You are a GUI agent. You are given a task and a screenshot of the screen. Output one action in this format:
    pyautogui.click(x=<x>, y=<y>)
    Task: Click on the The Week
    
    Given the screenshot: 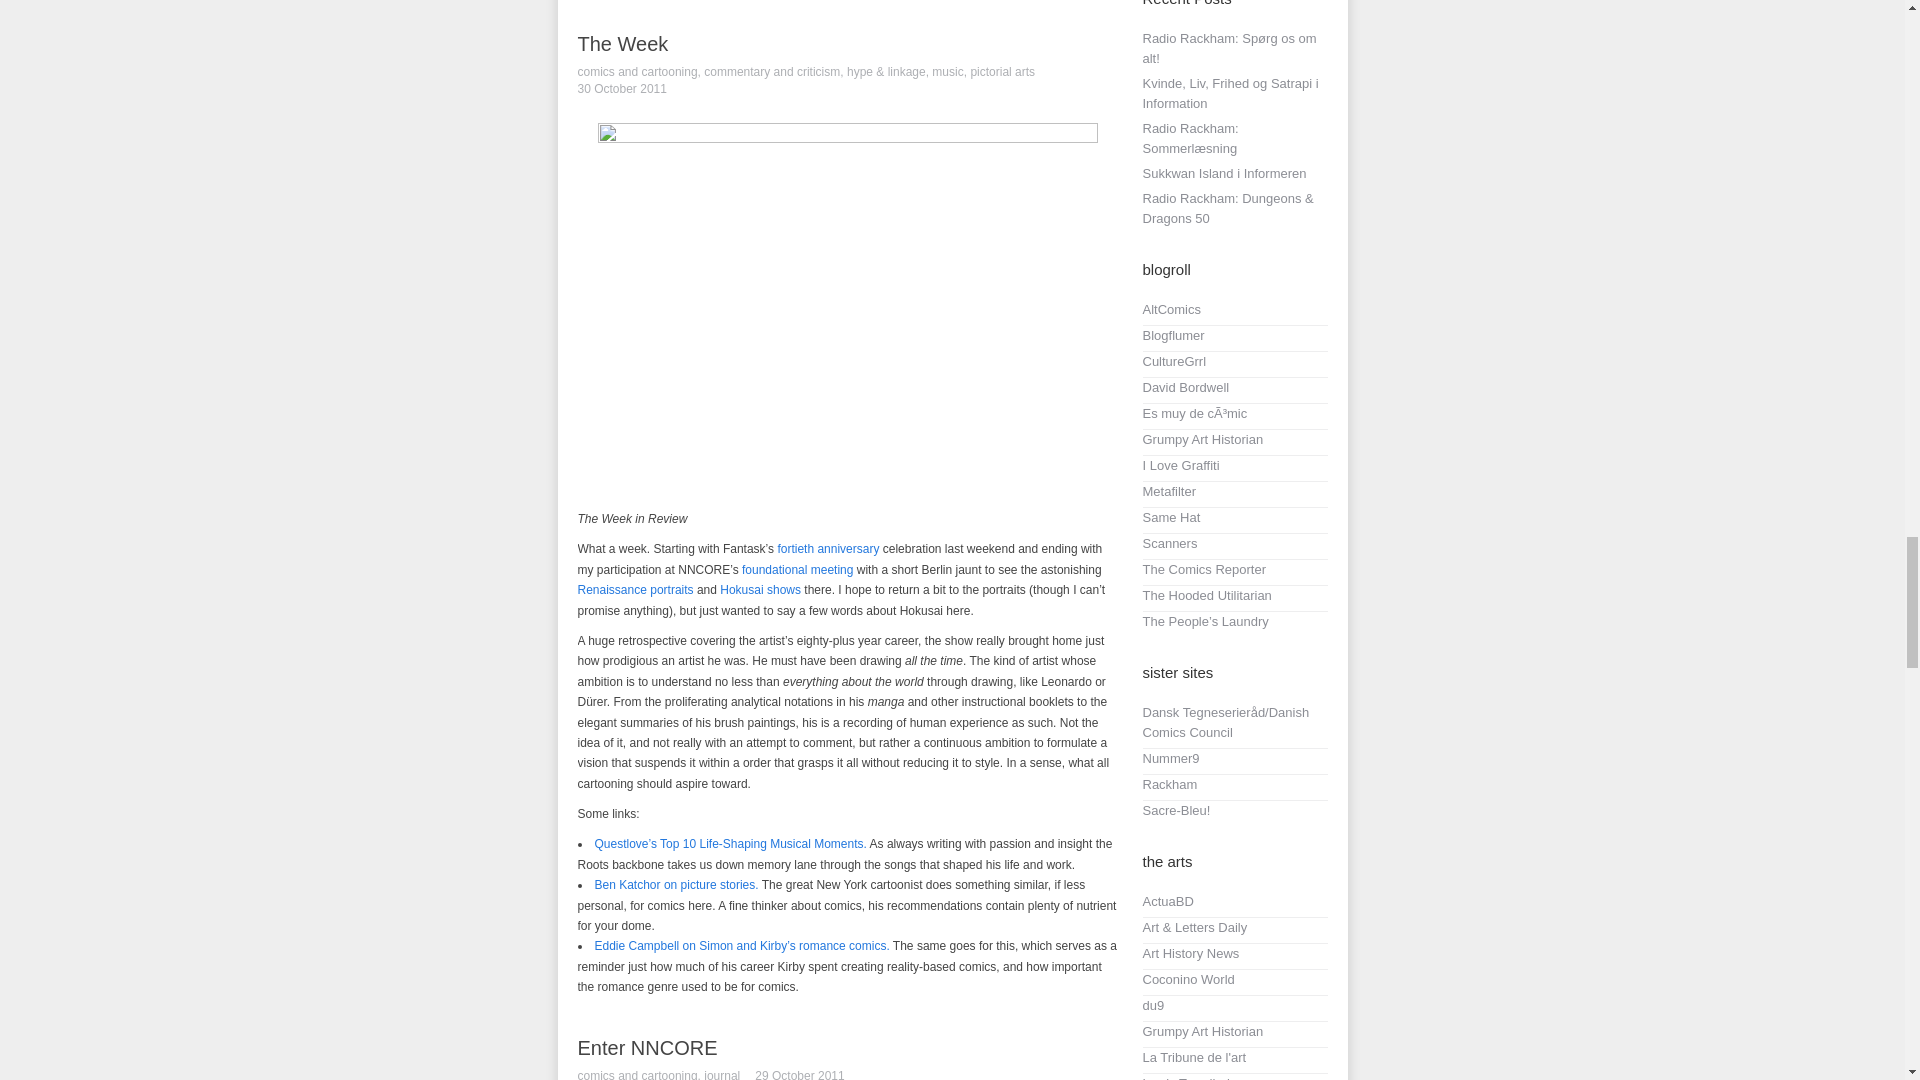 What is the action you would take?
    pyautogui.click(x=622, y=44)
    